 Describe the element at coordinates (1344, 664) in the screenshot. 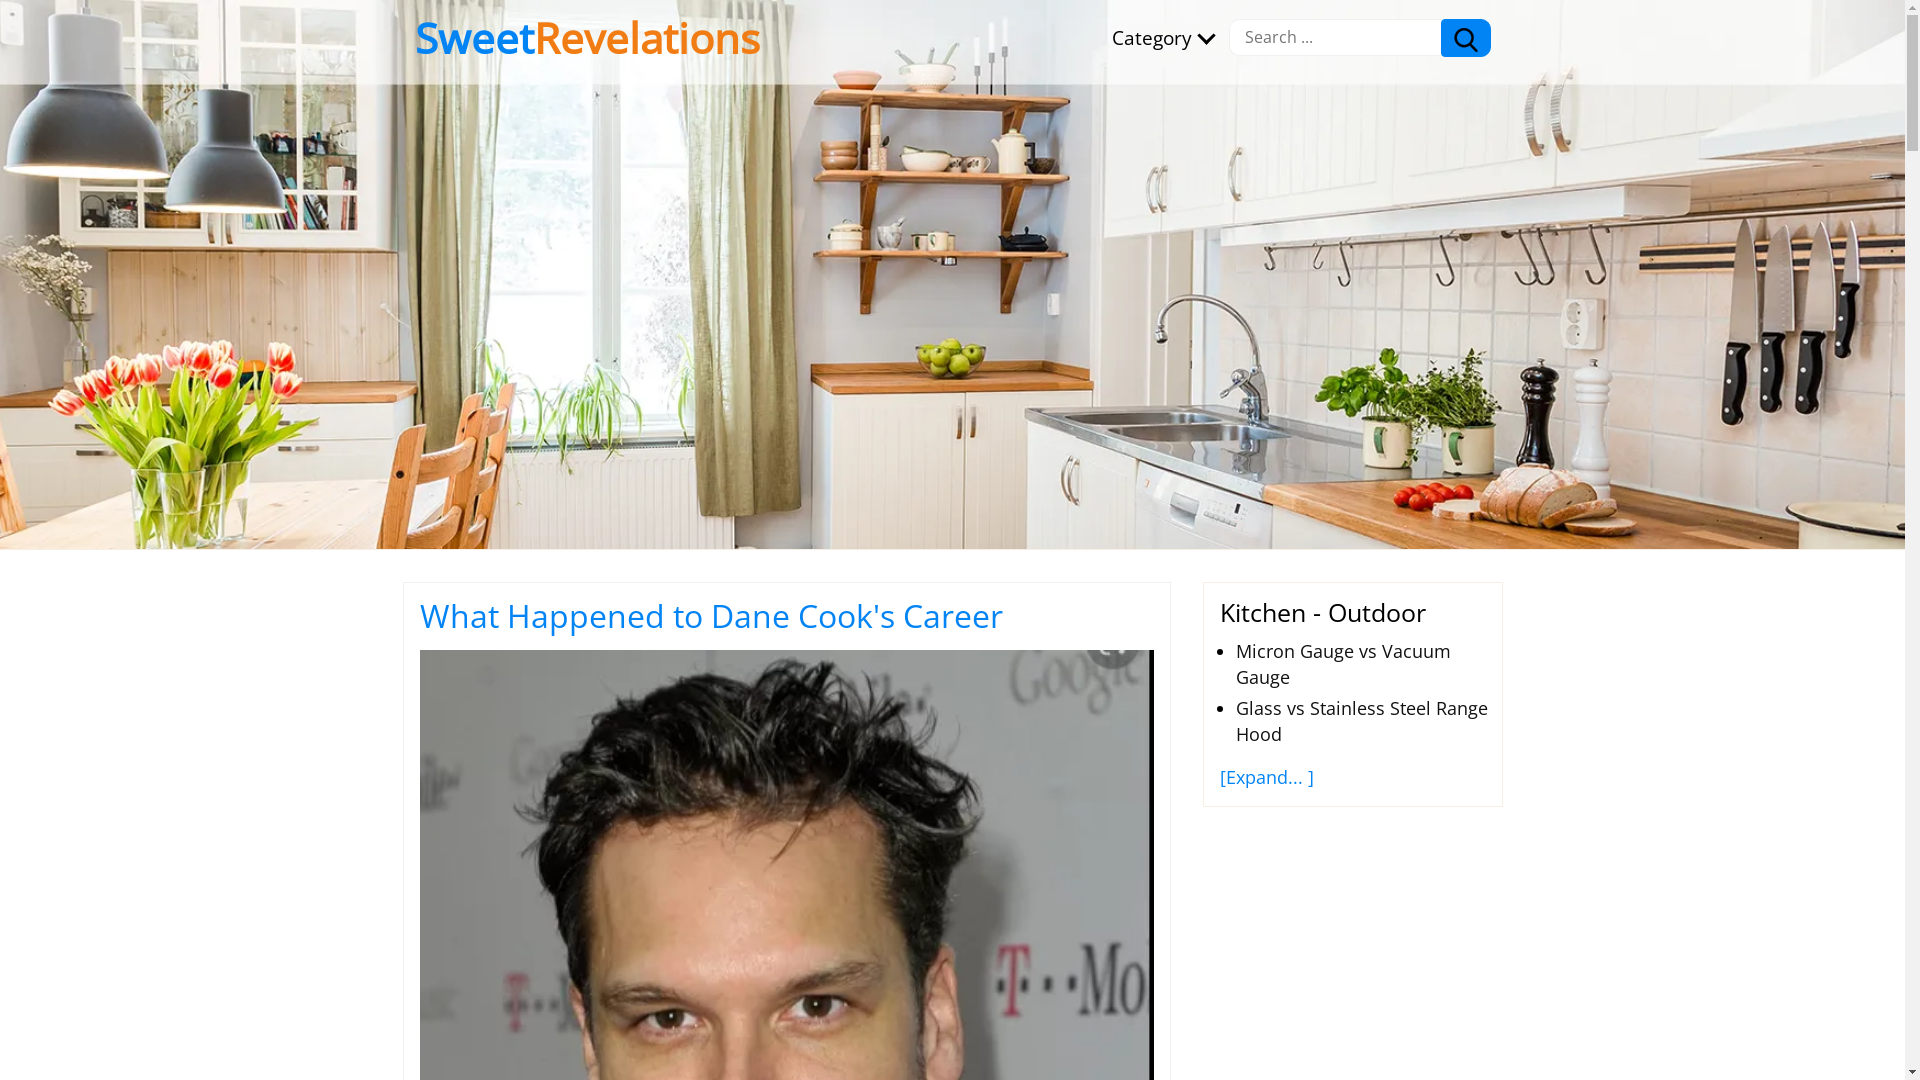

I see `Micron Gauge vs Vacuum Gauge` at that location.